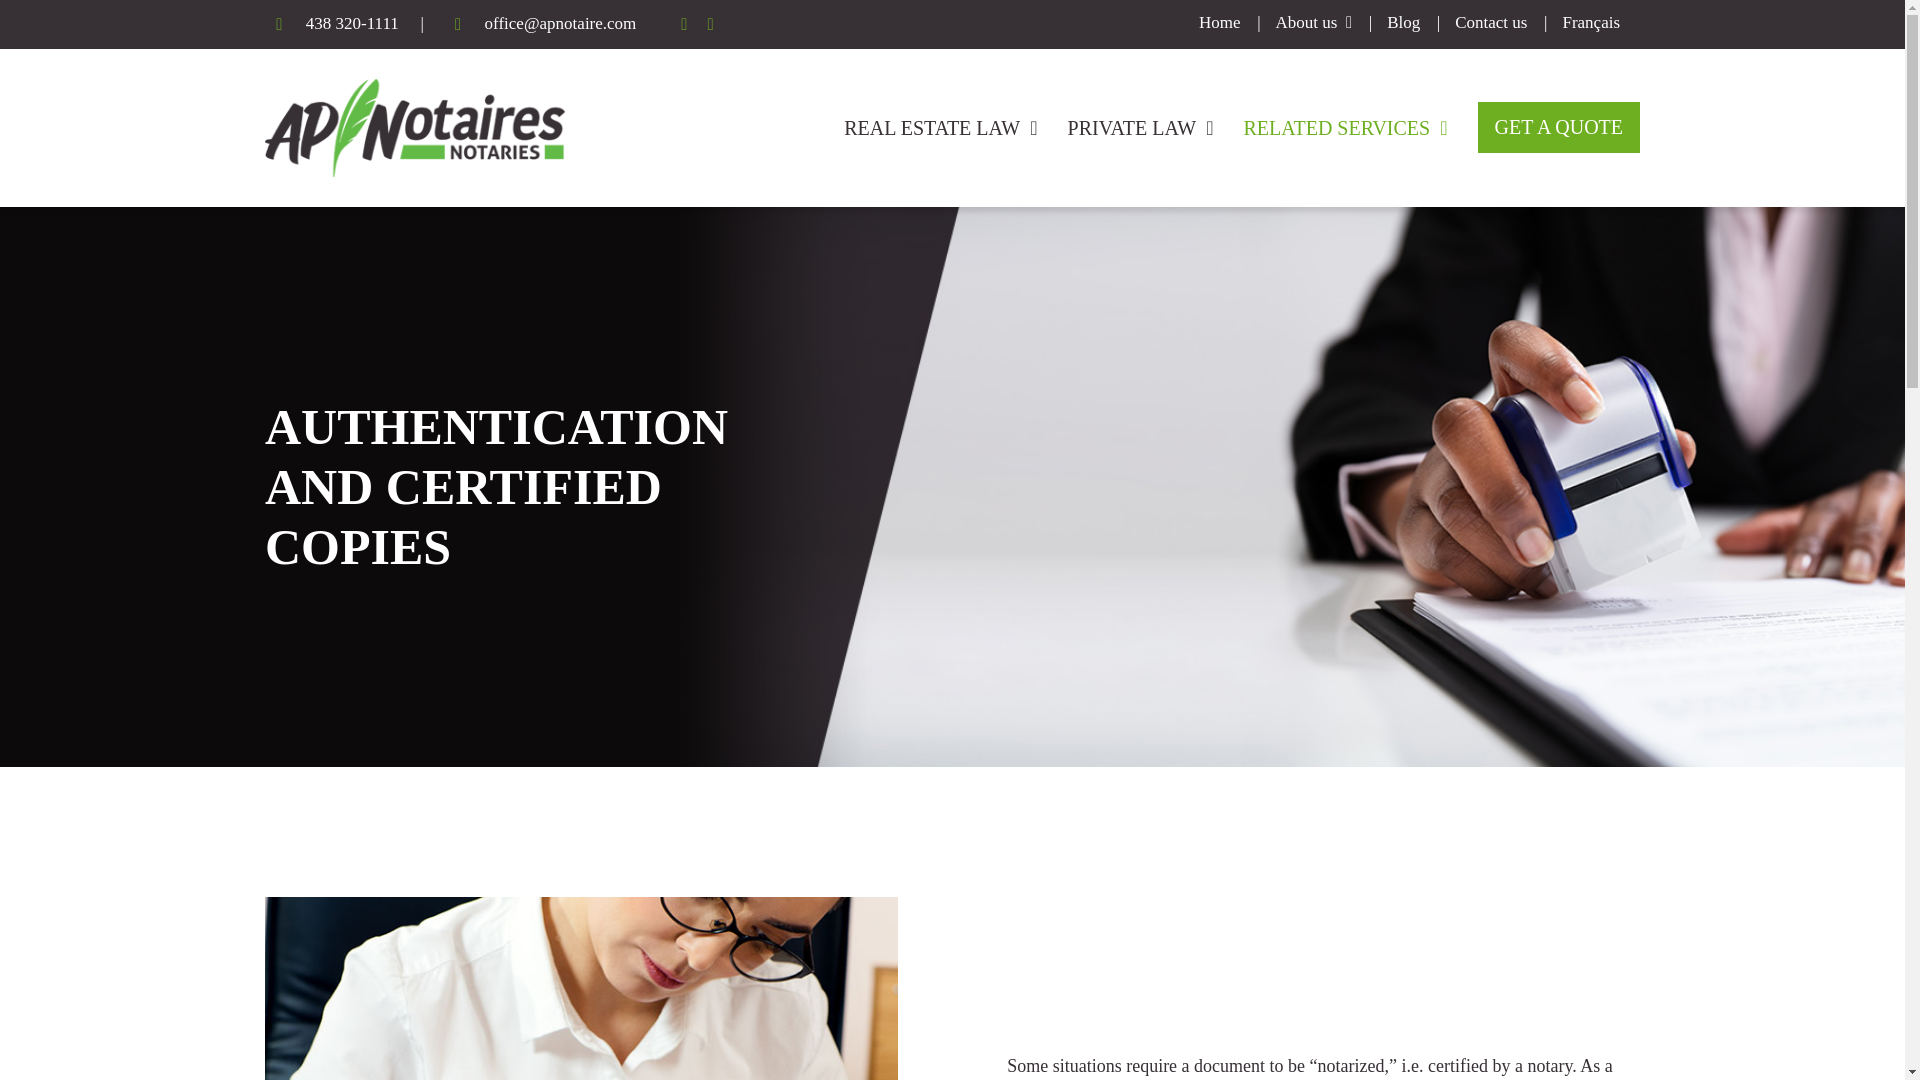 The height and width of the screenshot is (1080, 1920). Describe the element at coordinates (1140, 128) in the screenshot. I see `PRIVATE LAW` at that location.